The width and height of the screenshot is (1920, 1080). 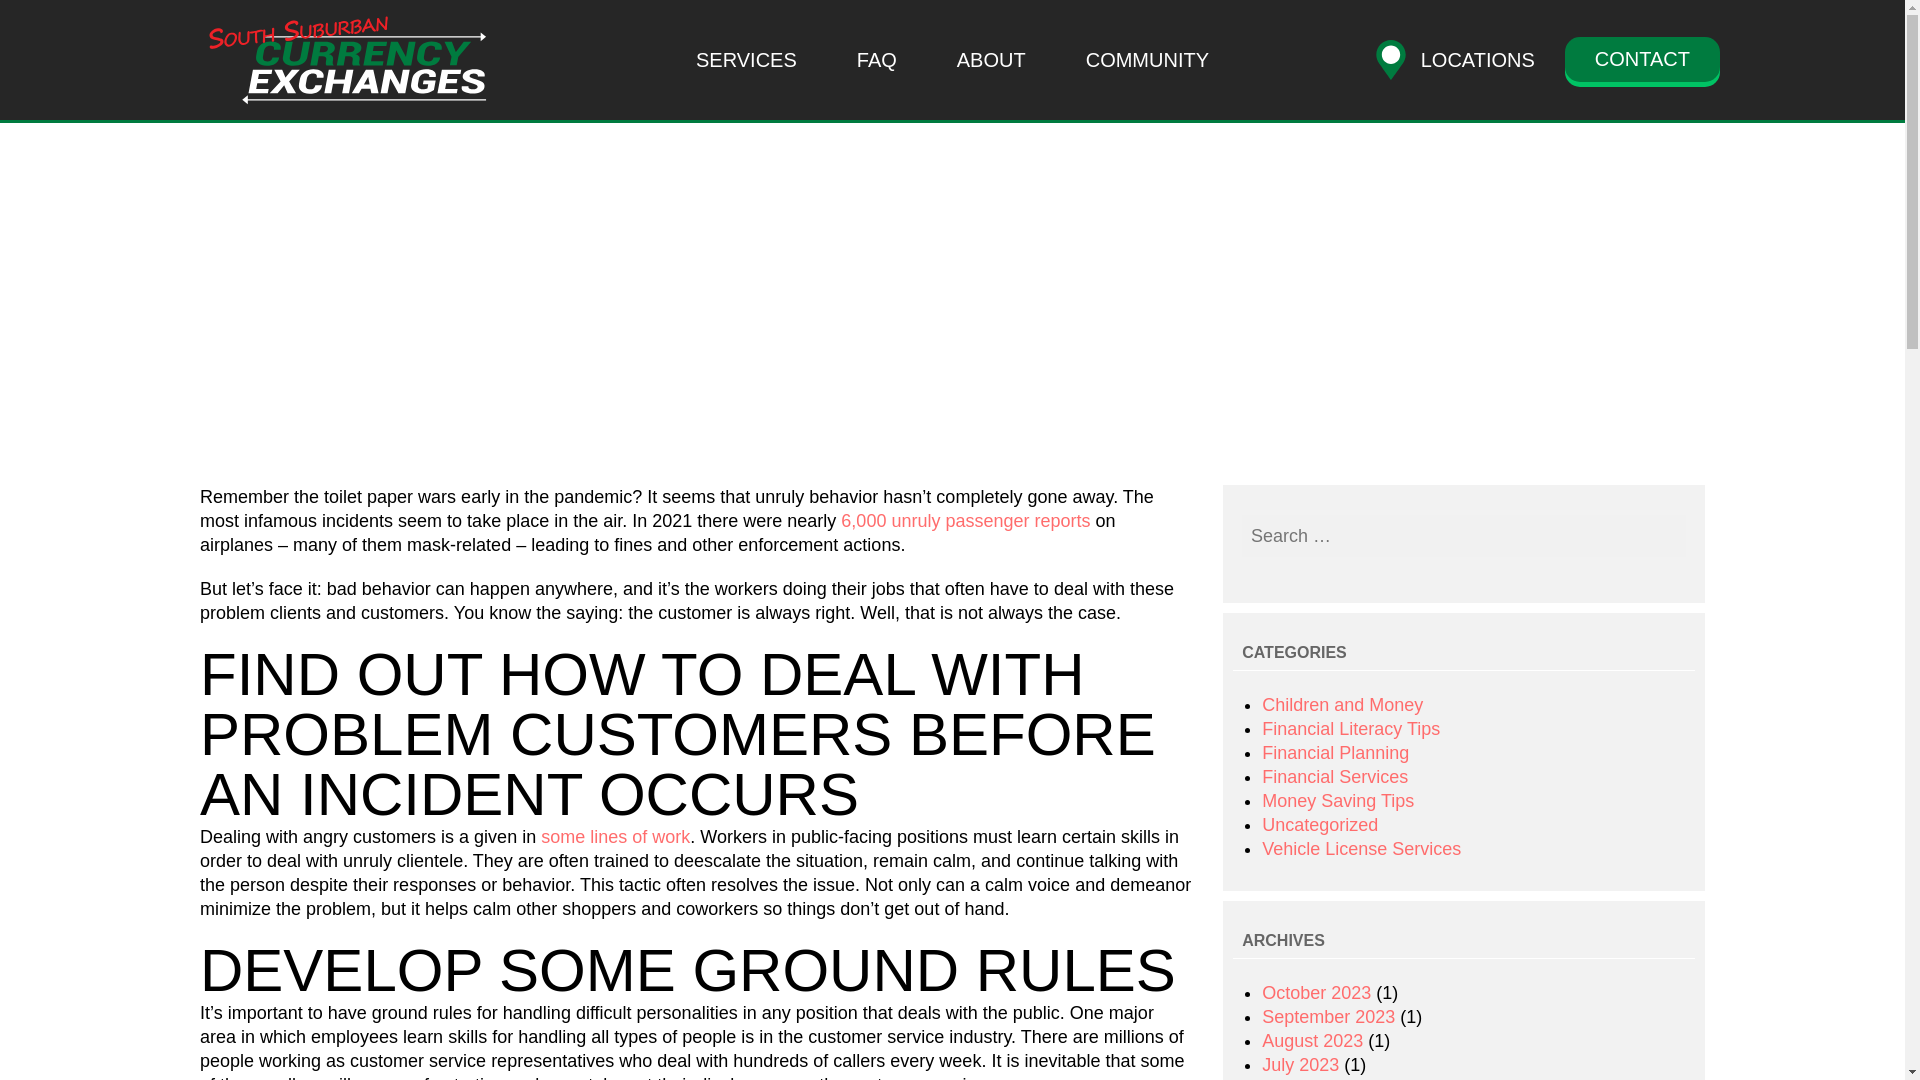 What do you see at coordinates (1350, 728) in the screenshot?
I see `Financial Literacy Tips` at bounding box center [1350, 728].